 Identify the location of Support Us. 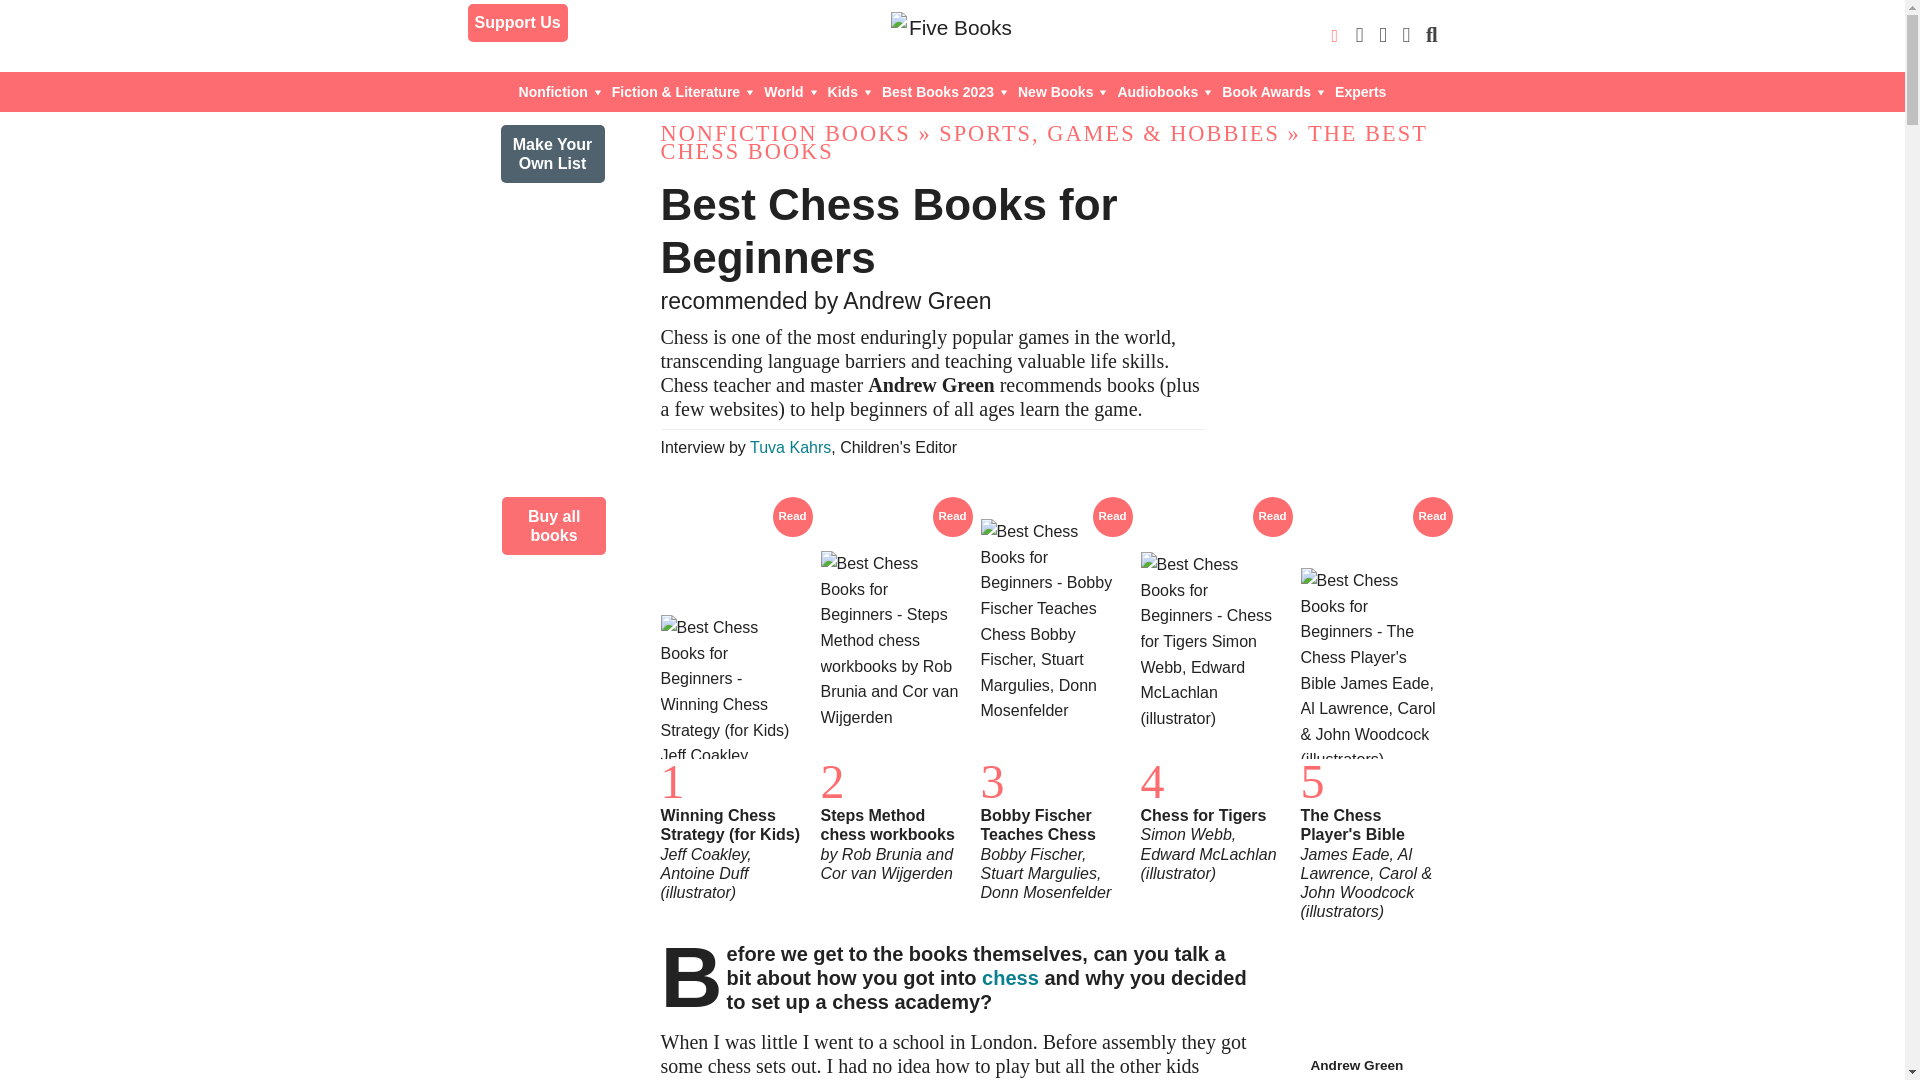
(518, 23).